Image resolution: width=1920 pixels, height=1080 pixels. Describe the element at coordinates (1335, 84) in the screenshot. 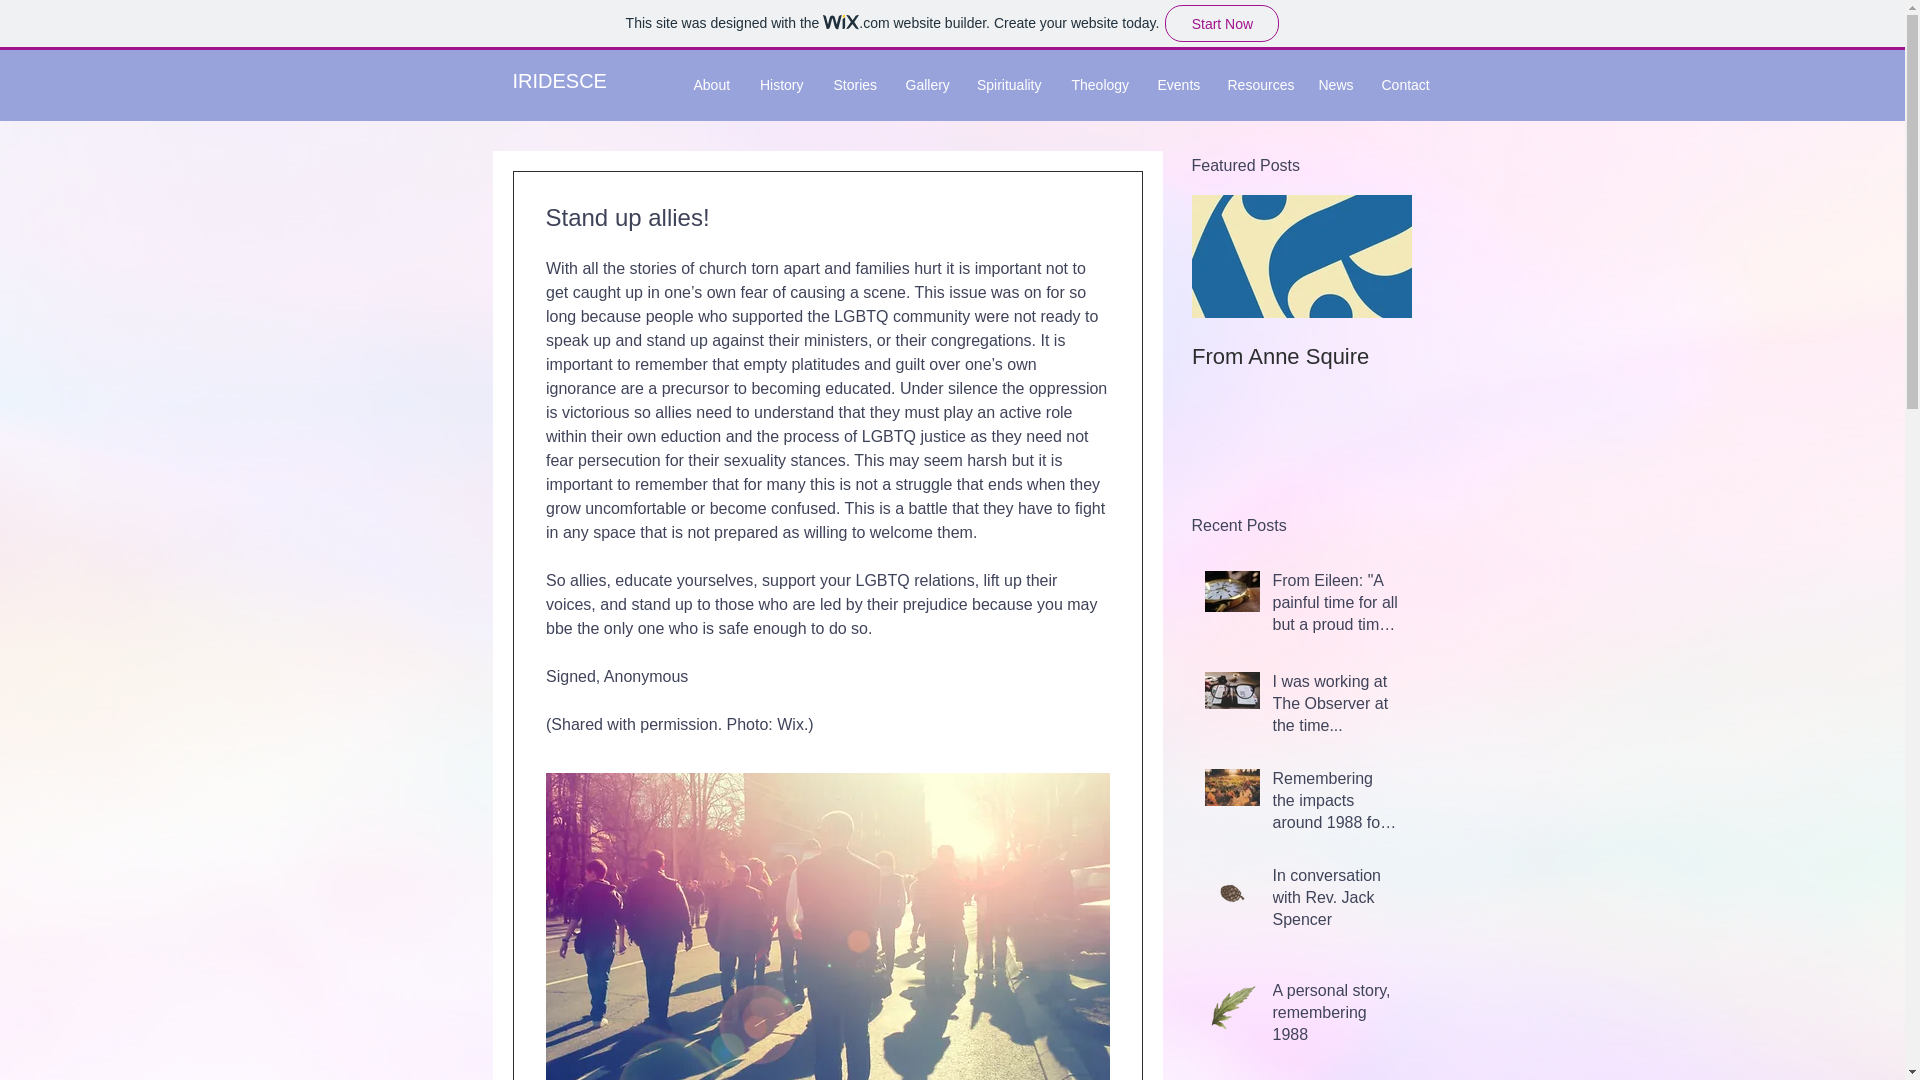

I see `News` at that location.